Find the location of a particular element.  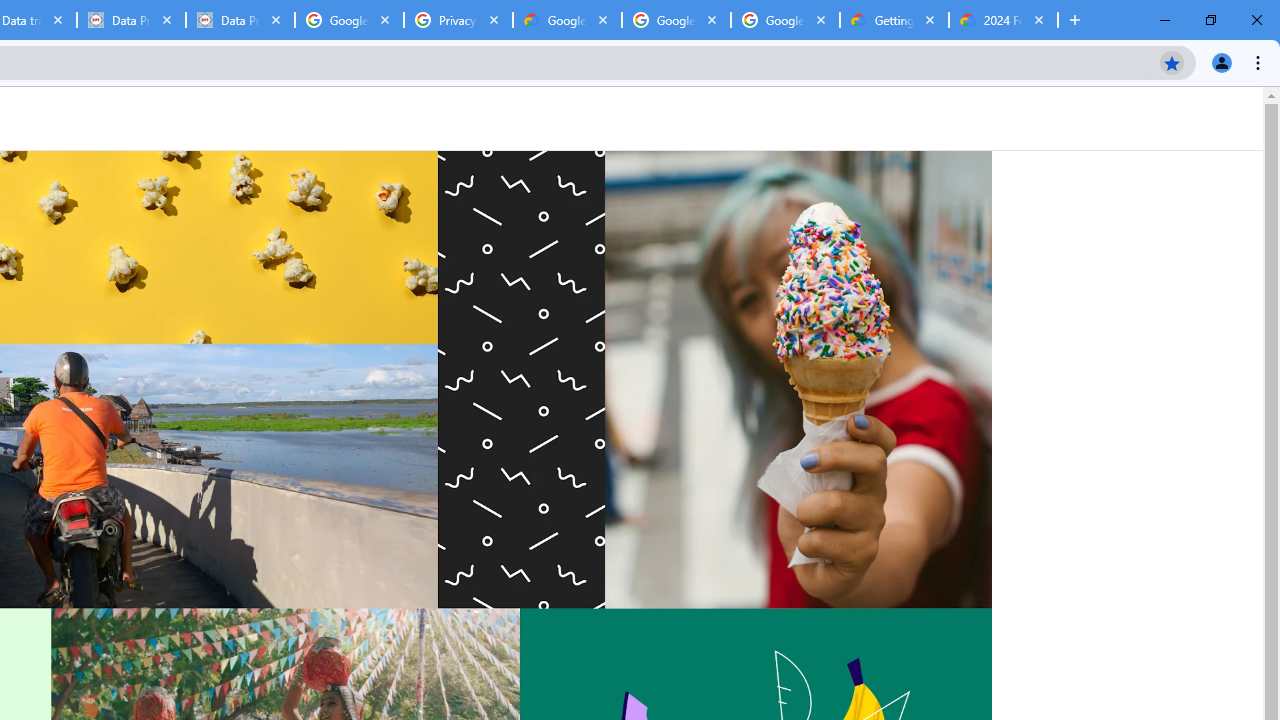

Data Privacy Framework is located at coordinates (240, 20).